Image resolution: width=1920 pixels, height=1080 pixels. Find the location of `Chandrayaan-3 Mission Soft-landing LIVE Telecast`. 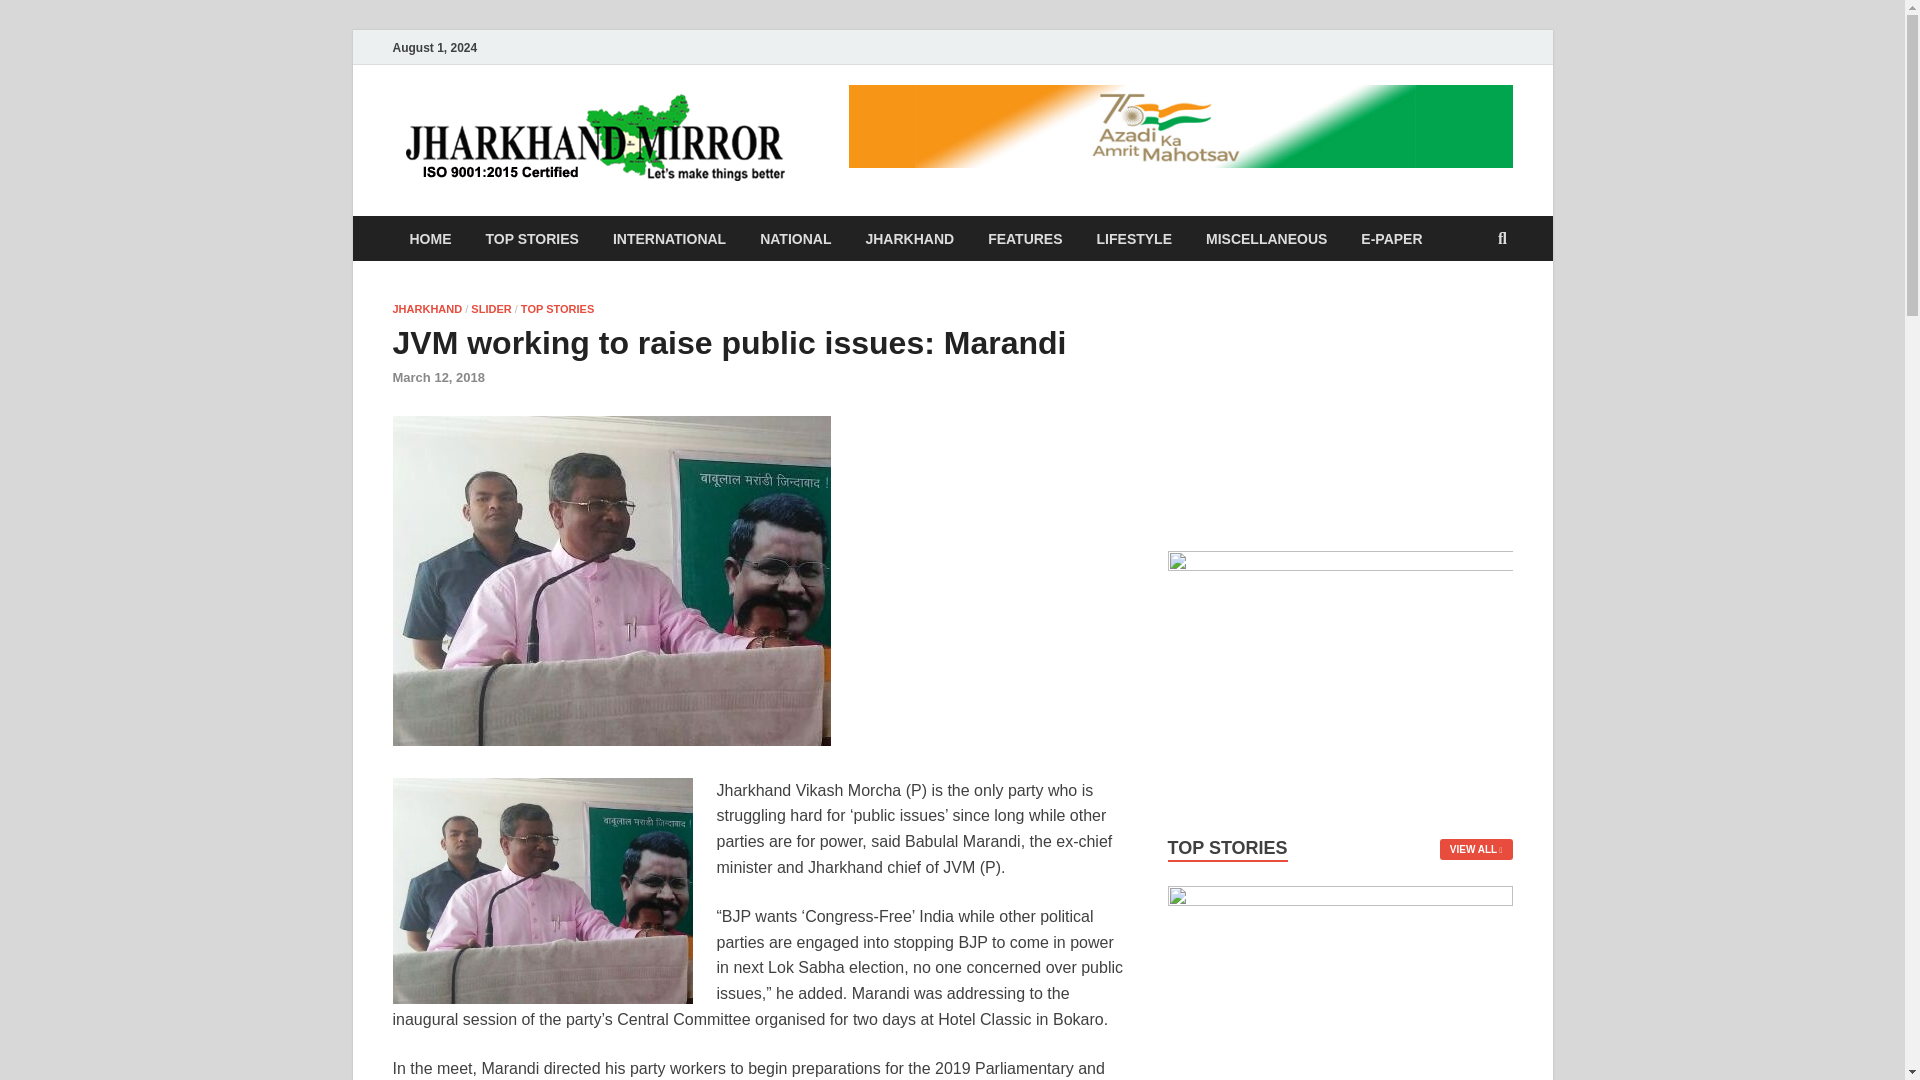

Chandrayaan-3 Mission Soft-landing LIVE Telecast is located at coordinates (1340, 398).